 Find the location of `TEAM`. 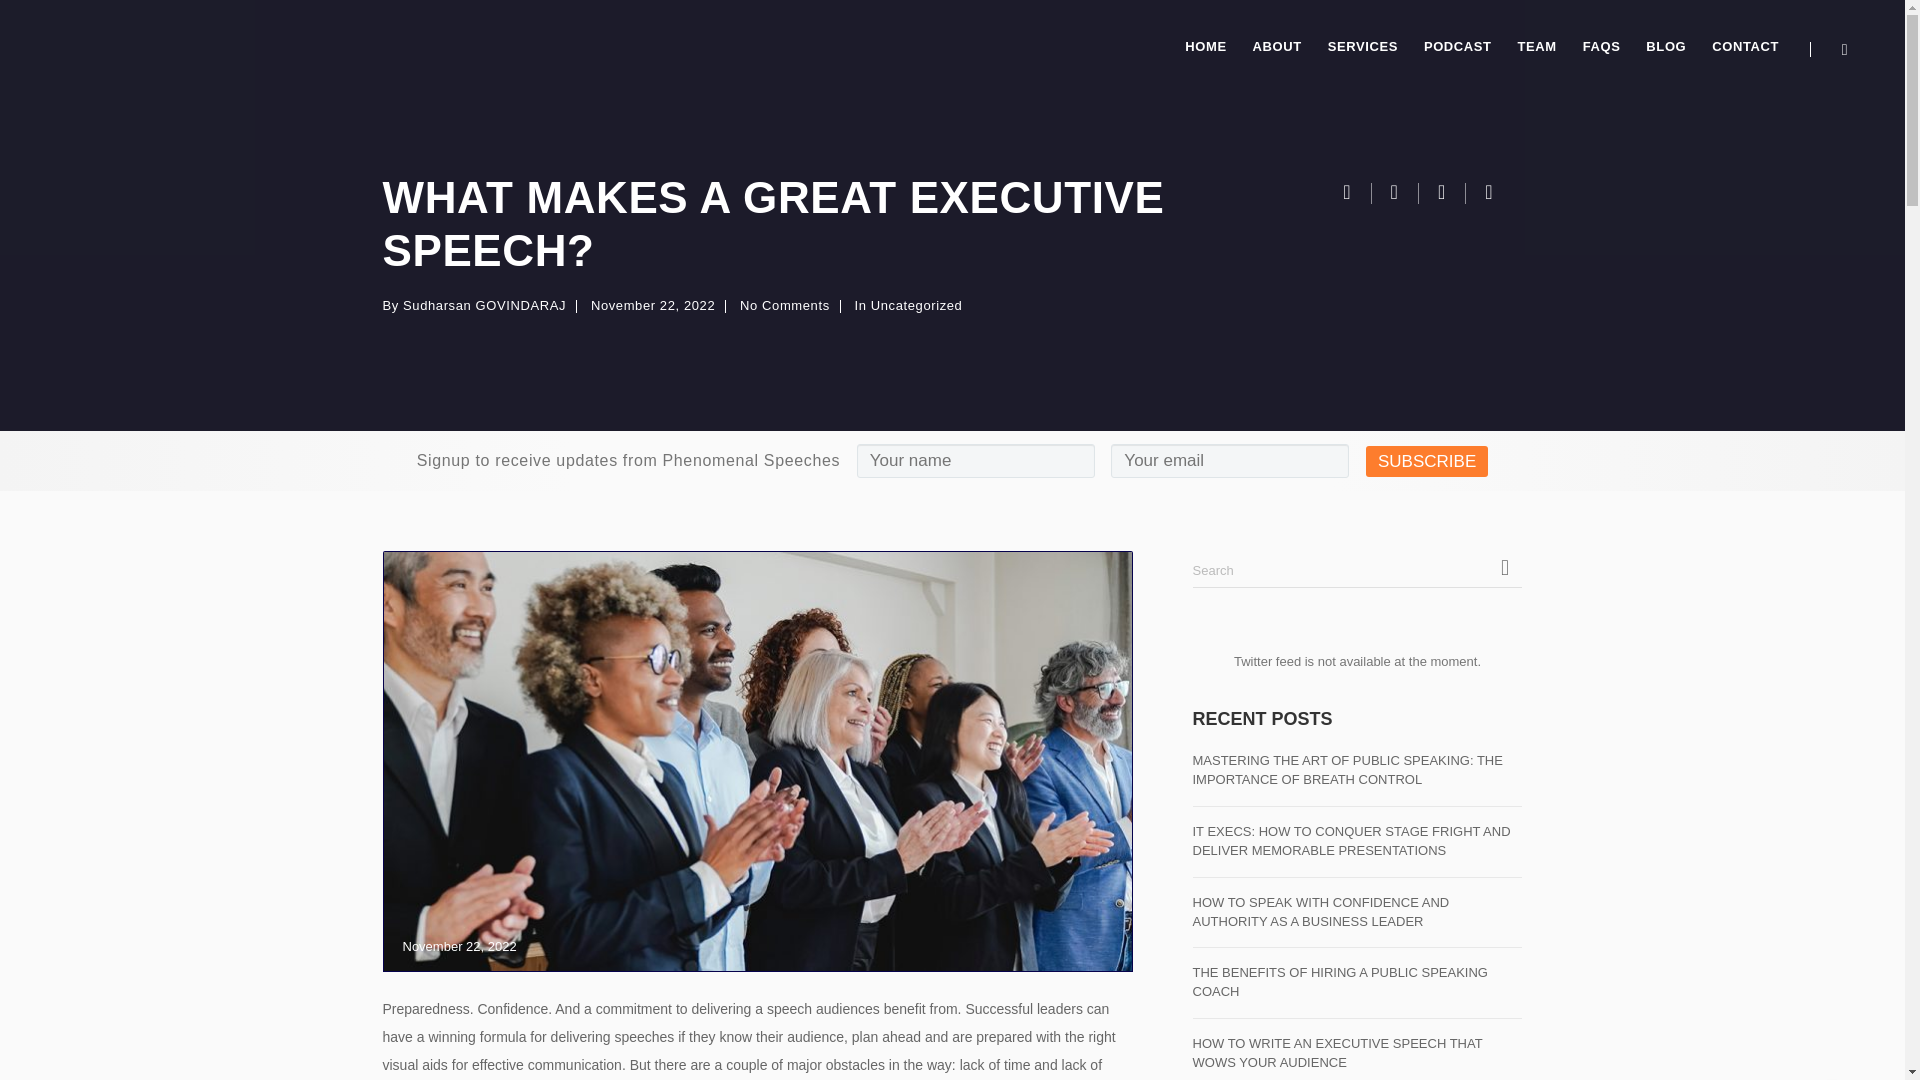

TEAM is located at coordinates (1538, 48).